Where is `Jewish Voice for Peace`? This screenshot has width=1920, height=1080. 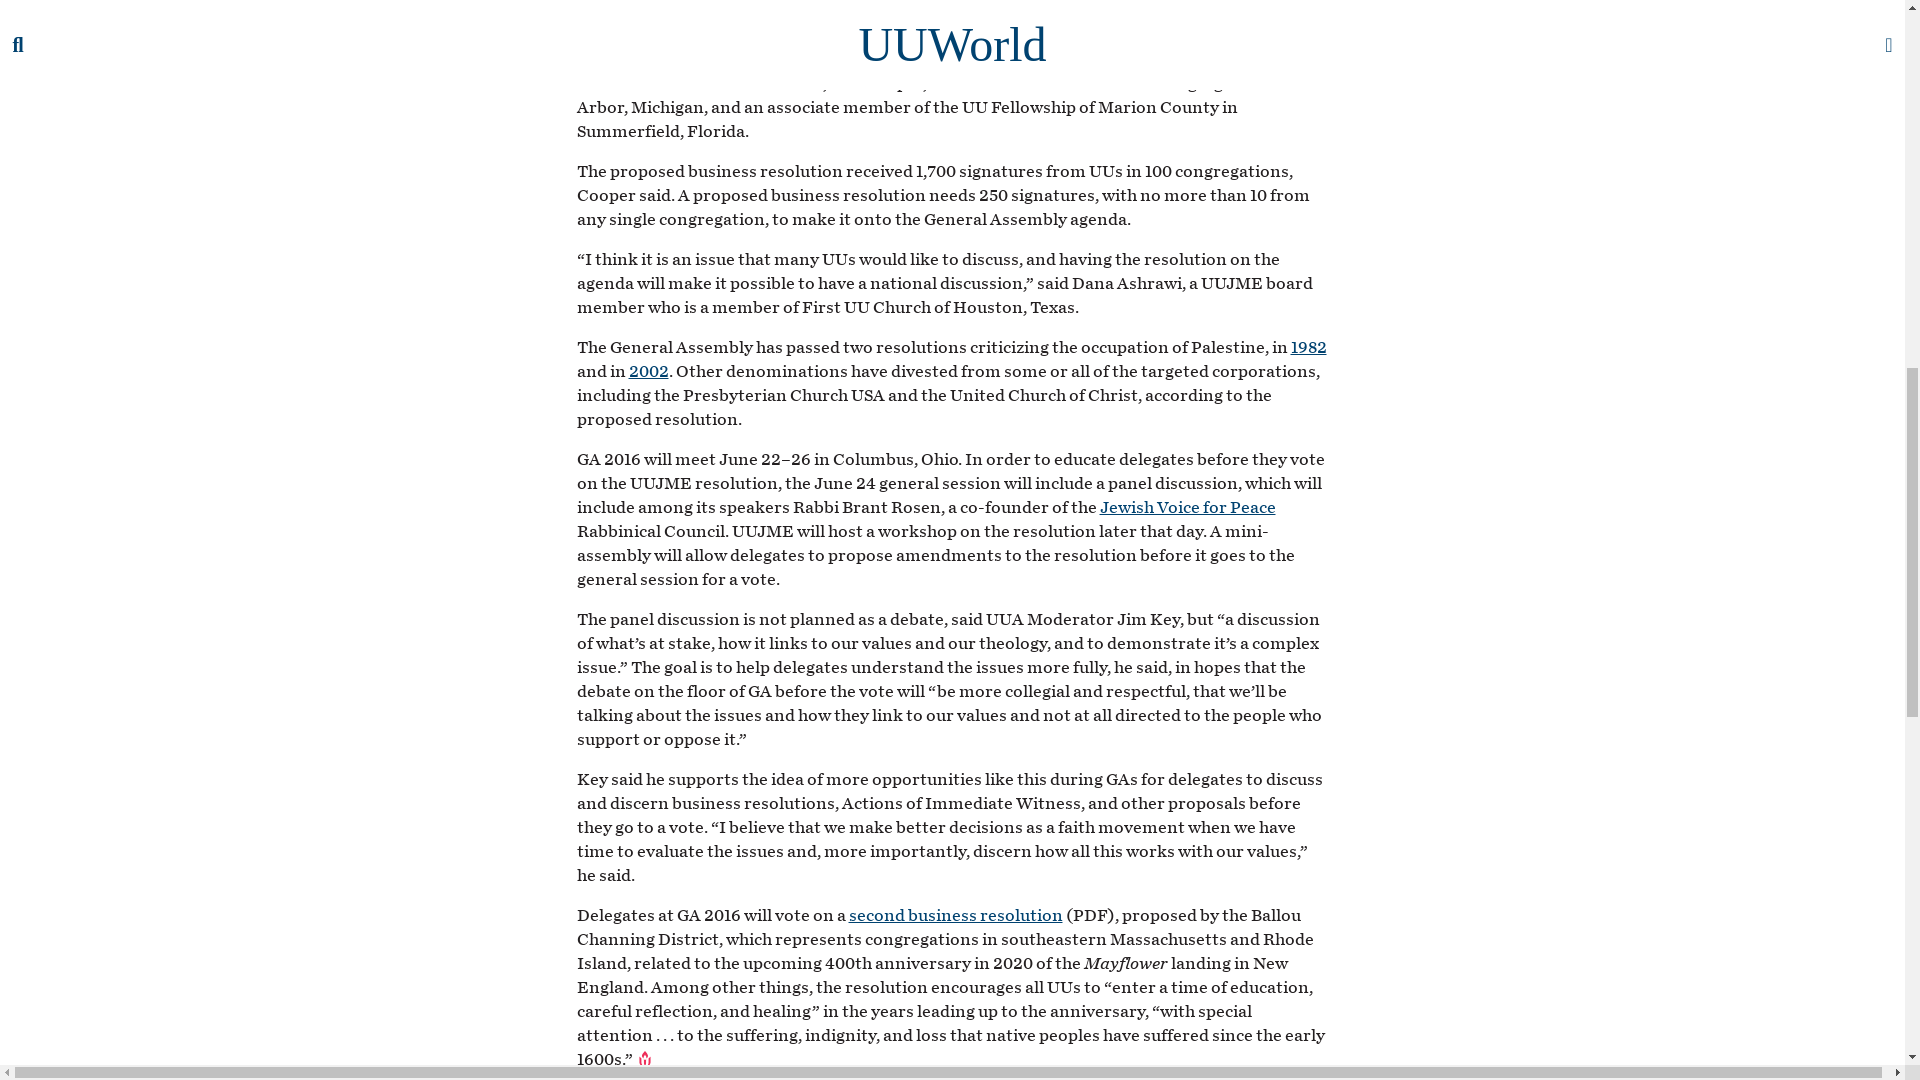 Jewish Voice for Peace is located at coordinates (1188, 507).